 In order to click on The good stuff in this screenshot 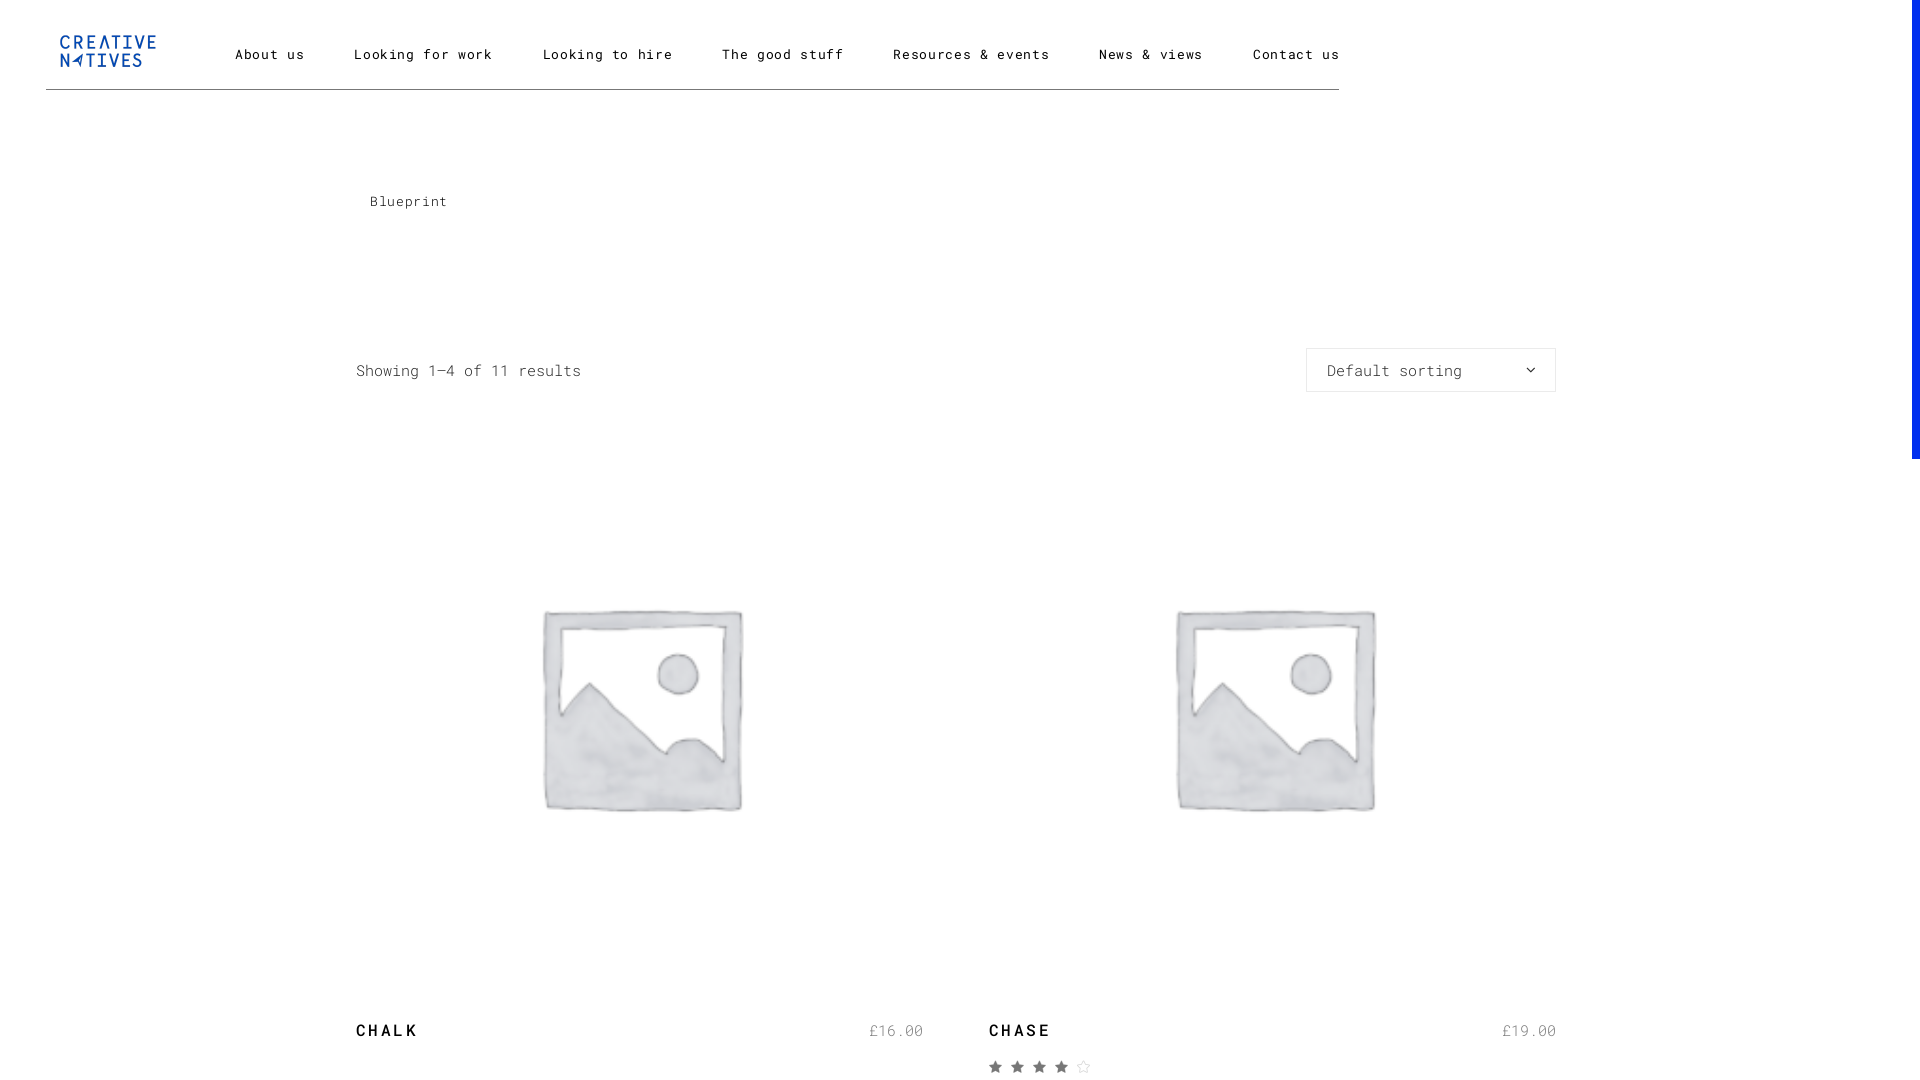, I will do `click(782, 54)`.